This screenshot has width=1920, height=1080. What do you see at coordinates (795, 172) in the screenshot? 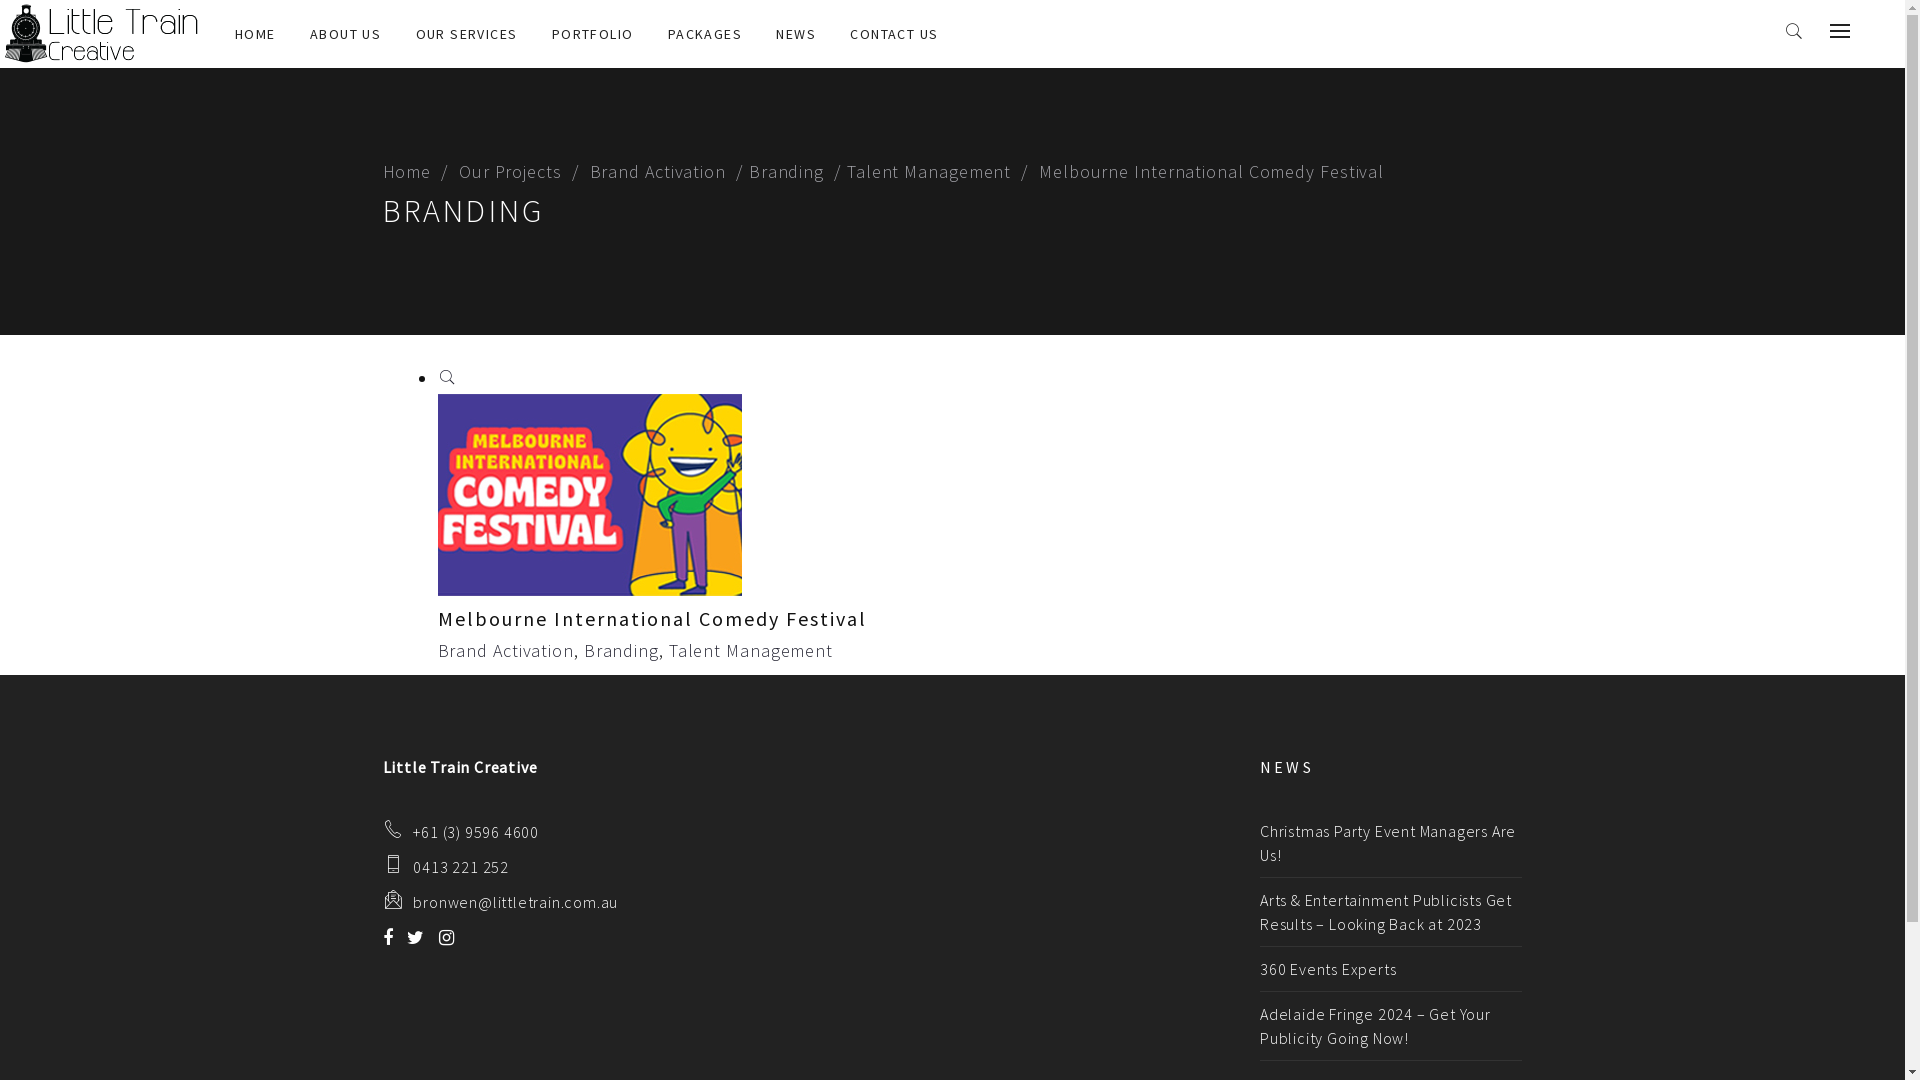
I see `Branding` at bounding box center [795, 172].